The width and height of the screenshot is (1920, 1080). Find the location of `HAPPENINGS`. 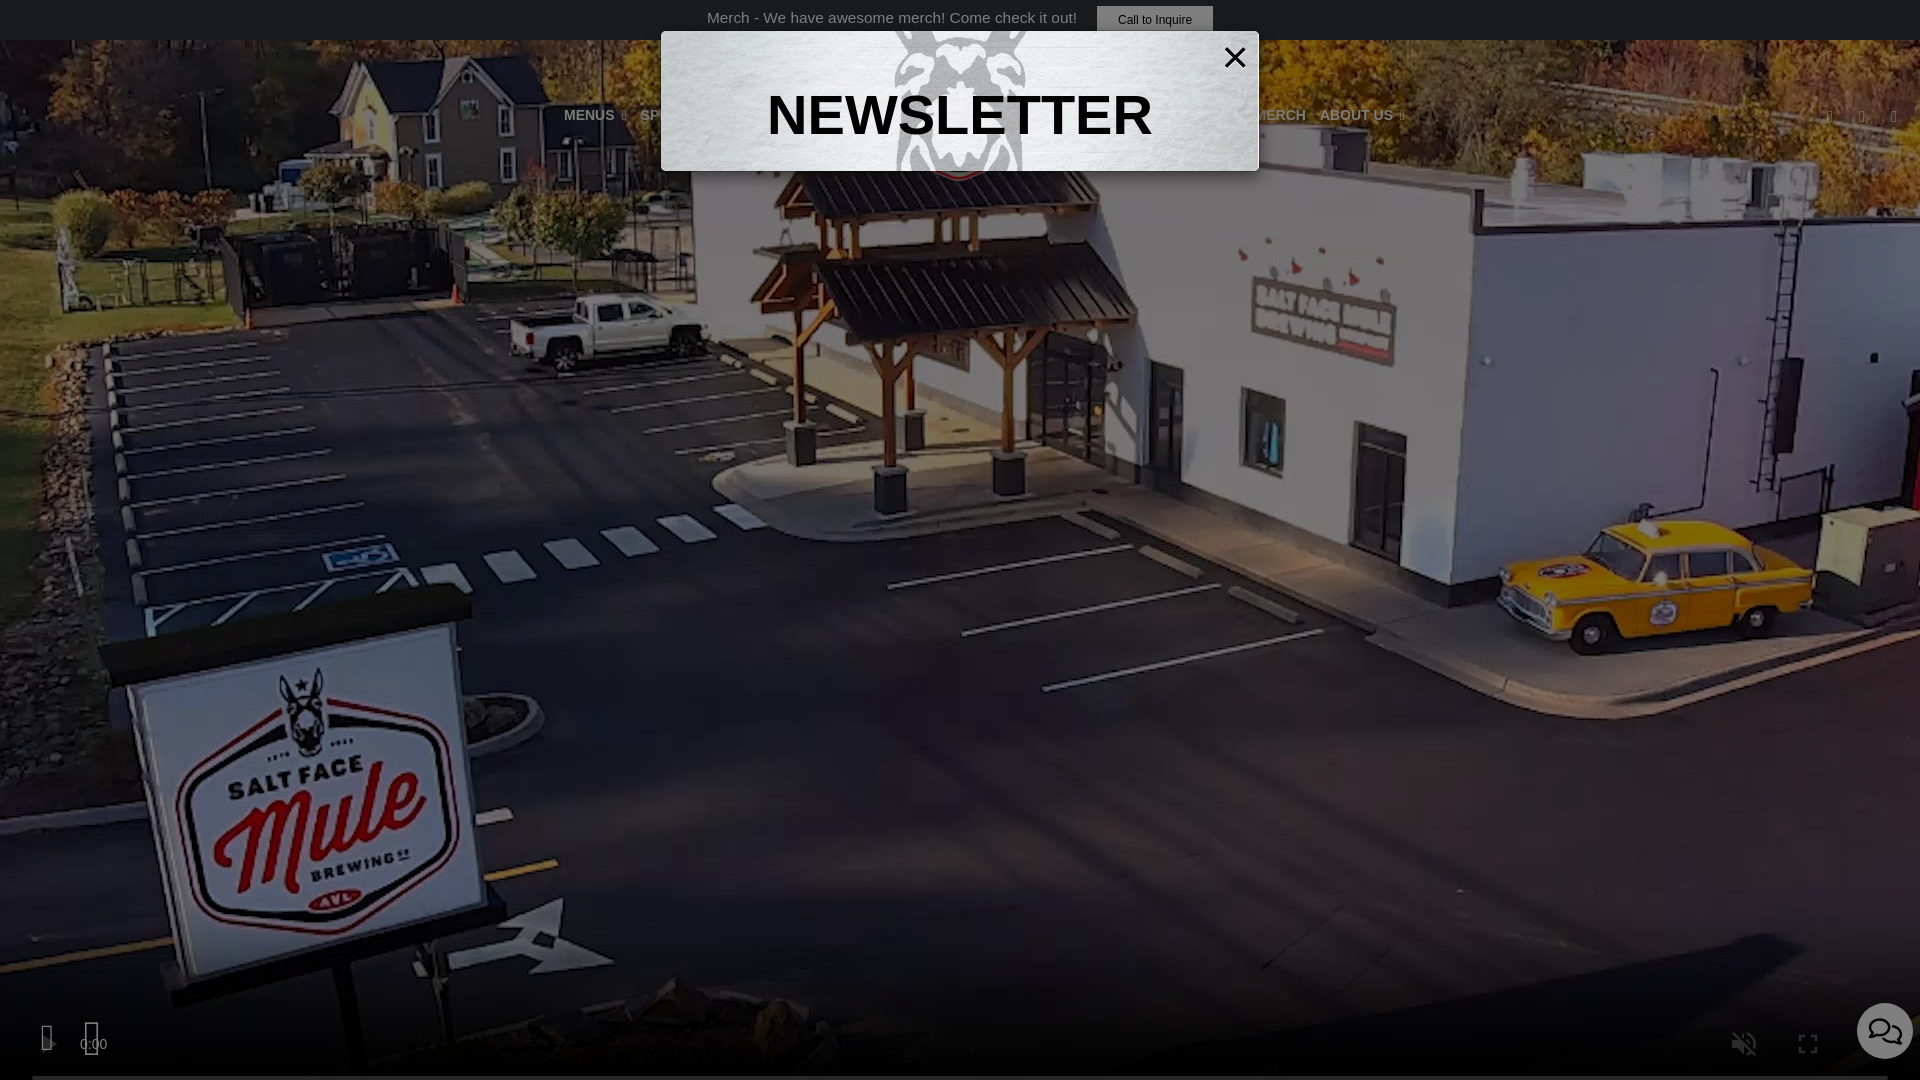

HAPPENINGS is located at coordinates (834, 114).